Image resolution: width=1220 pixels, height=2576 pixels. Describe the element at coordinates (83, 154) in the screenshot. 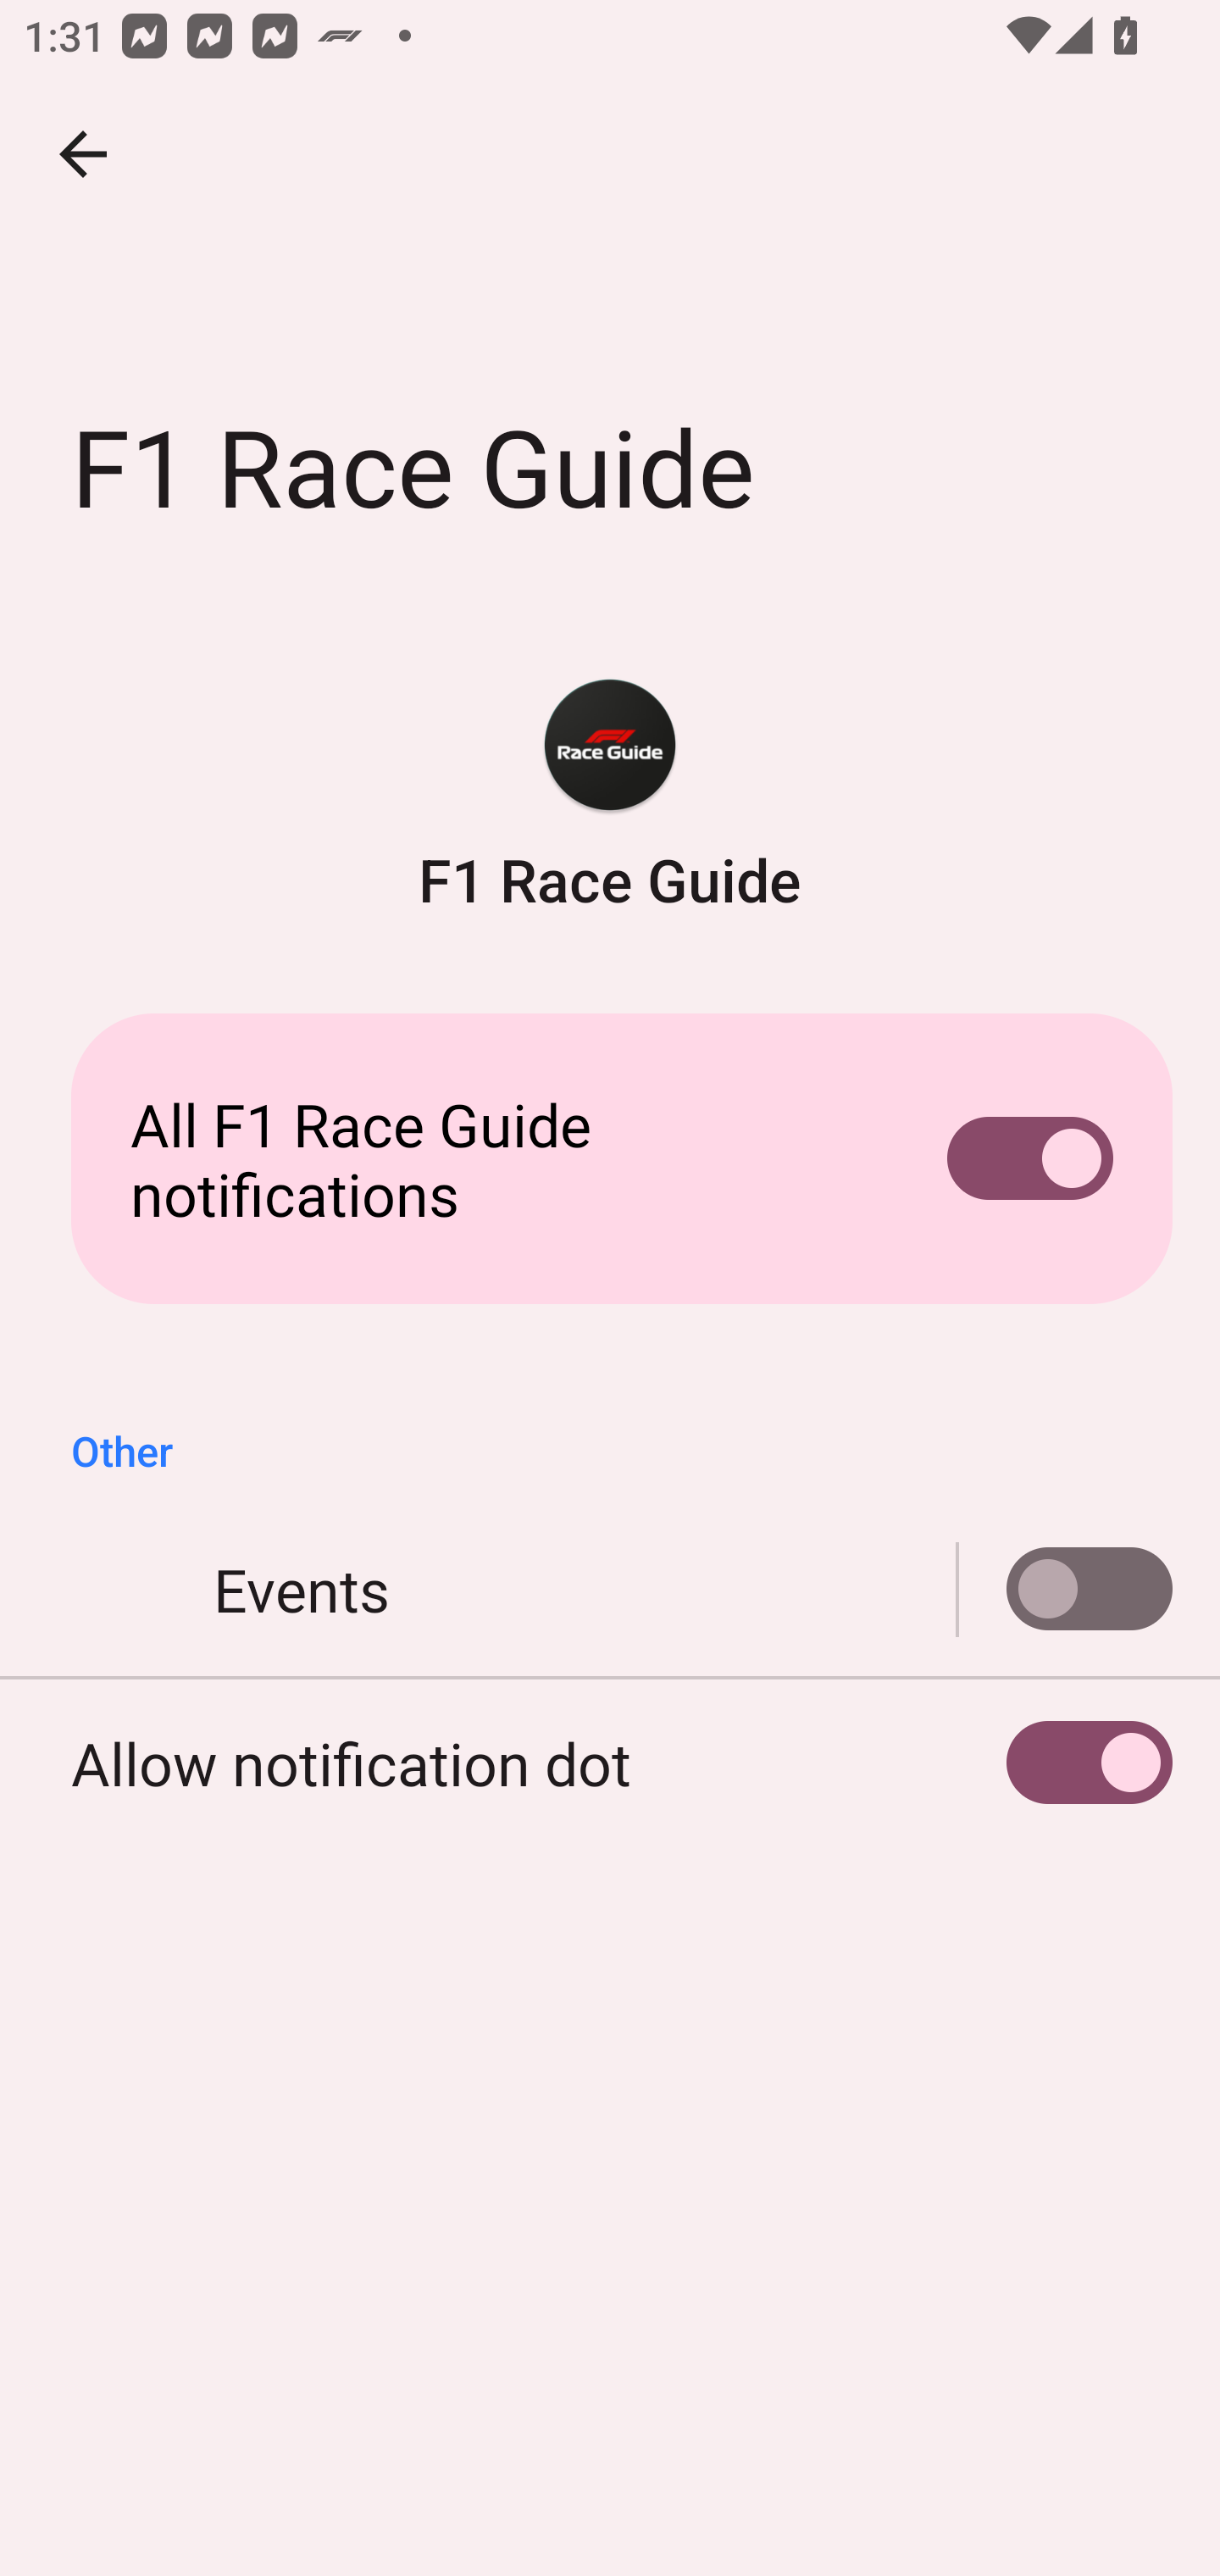

I see `Navigate up` at that location.